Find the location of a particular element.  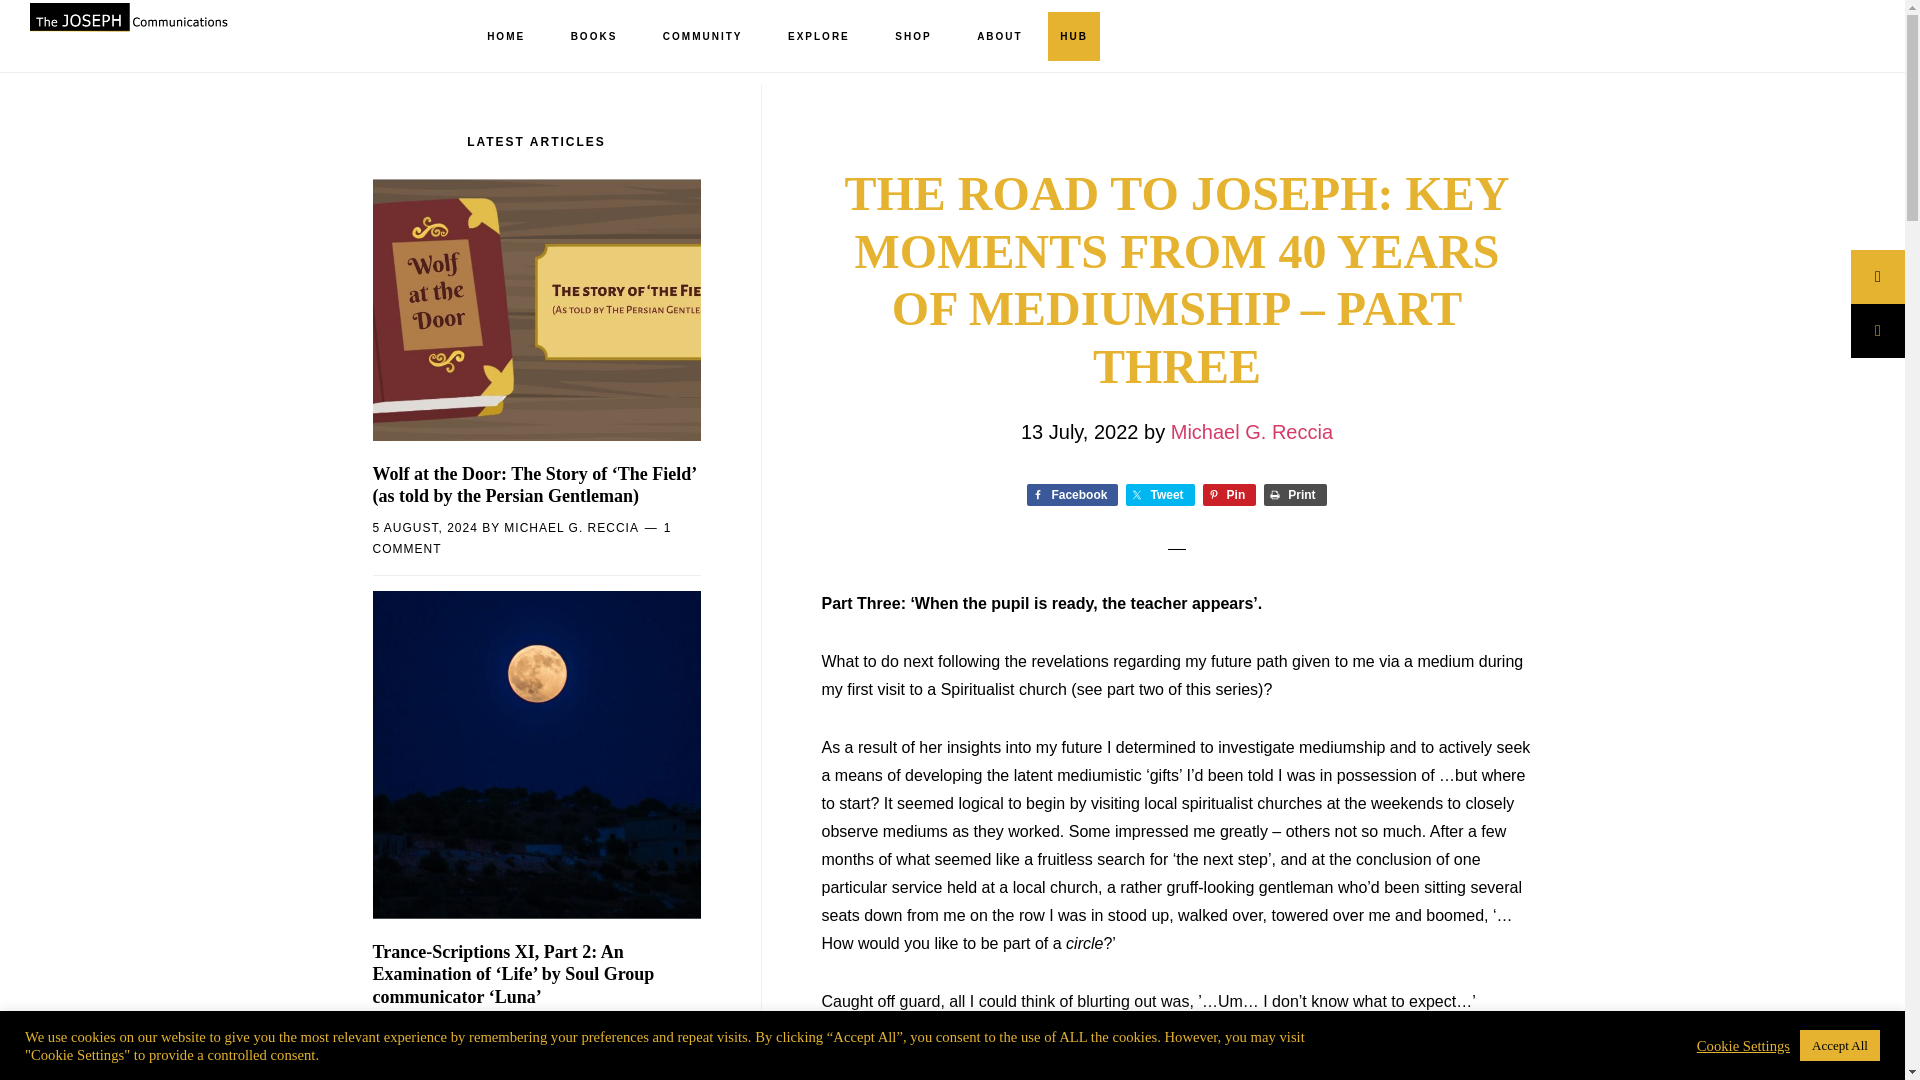

COMMUNITY is located at coordinates (702, 37).